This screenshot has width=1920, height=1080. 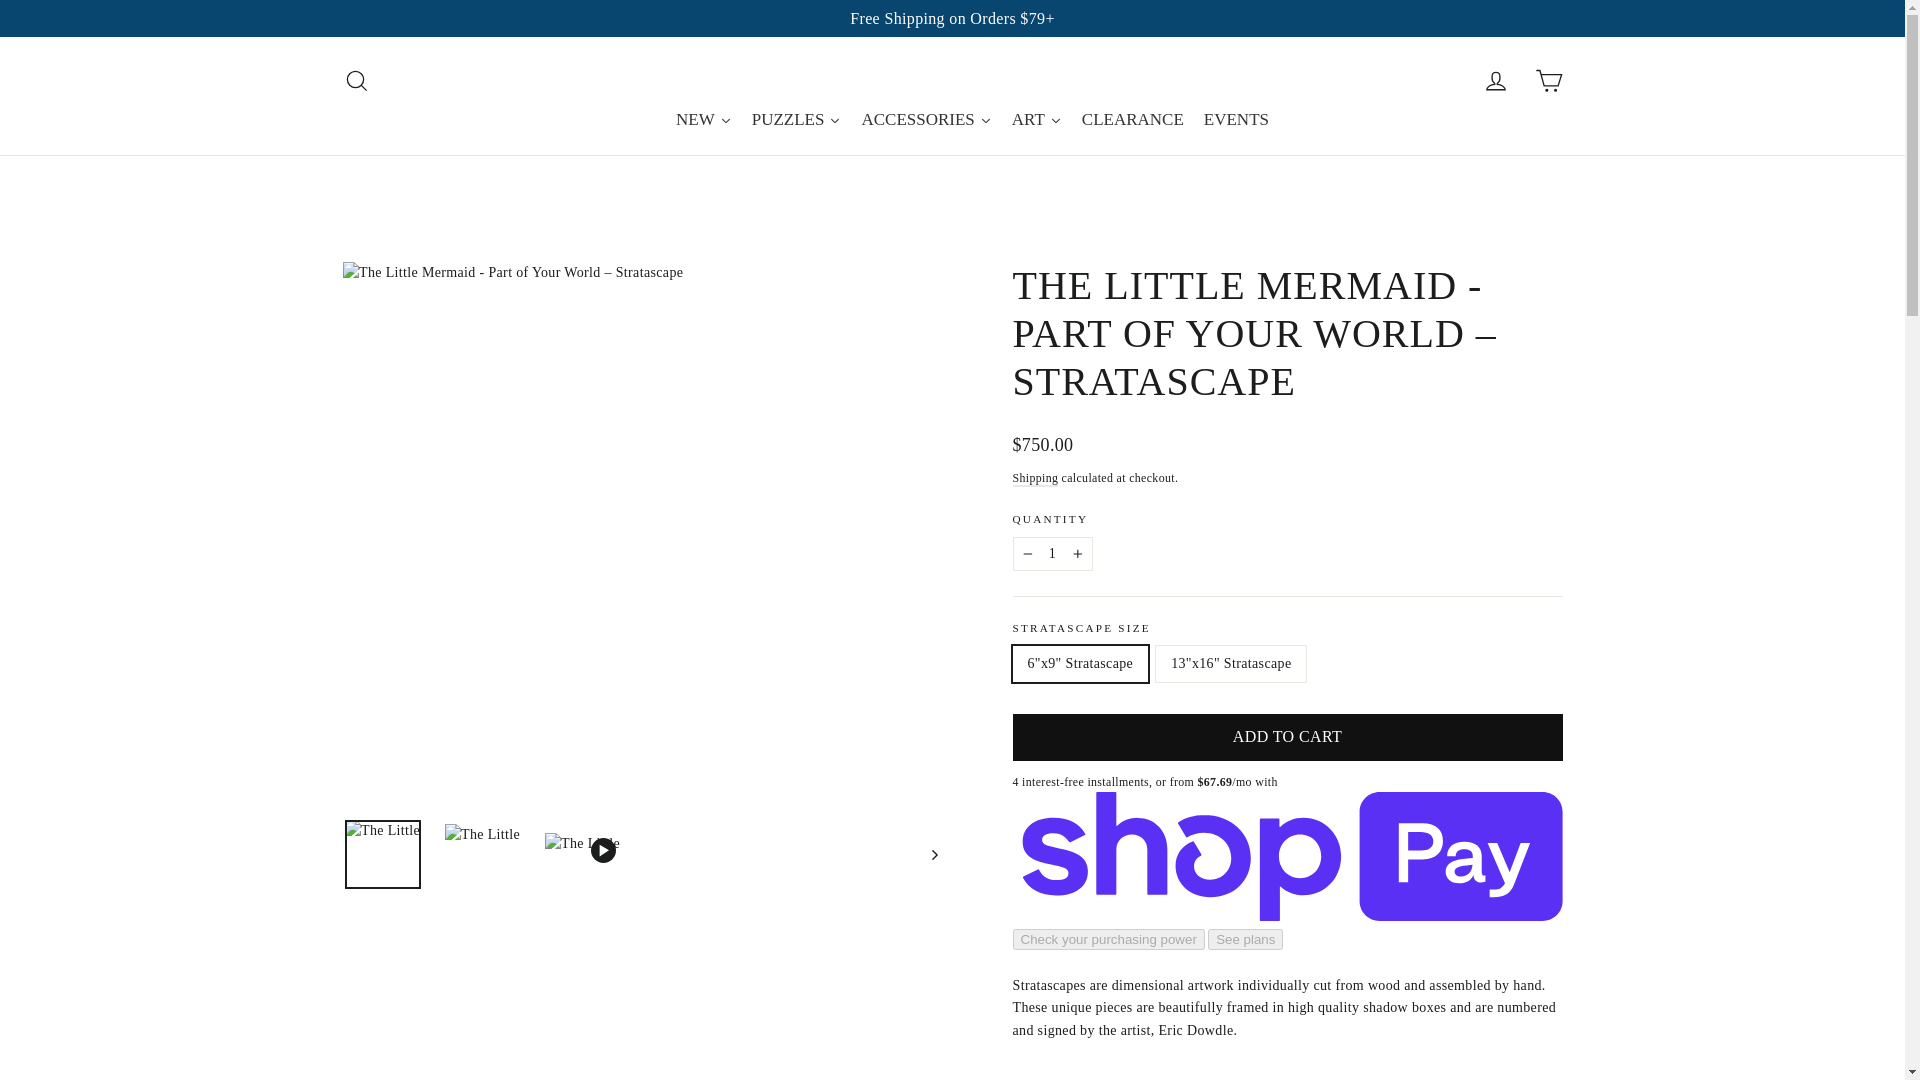 What do you see at coordinates (704, 120) in the screenshot?
I see `NEW` at bounding box center [704, 120].